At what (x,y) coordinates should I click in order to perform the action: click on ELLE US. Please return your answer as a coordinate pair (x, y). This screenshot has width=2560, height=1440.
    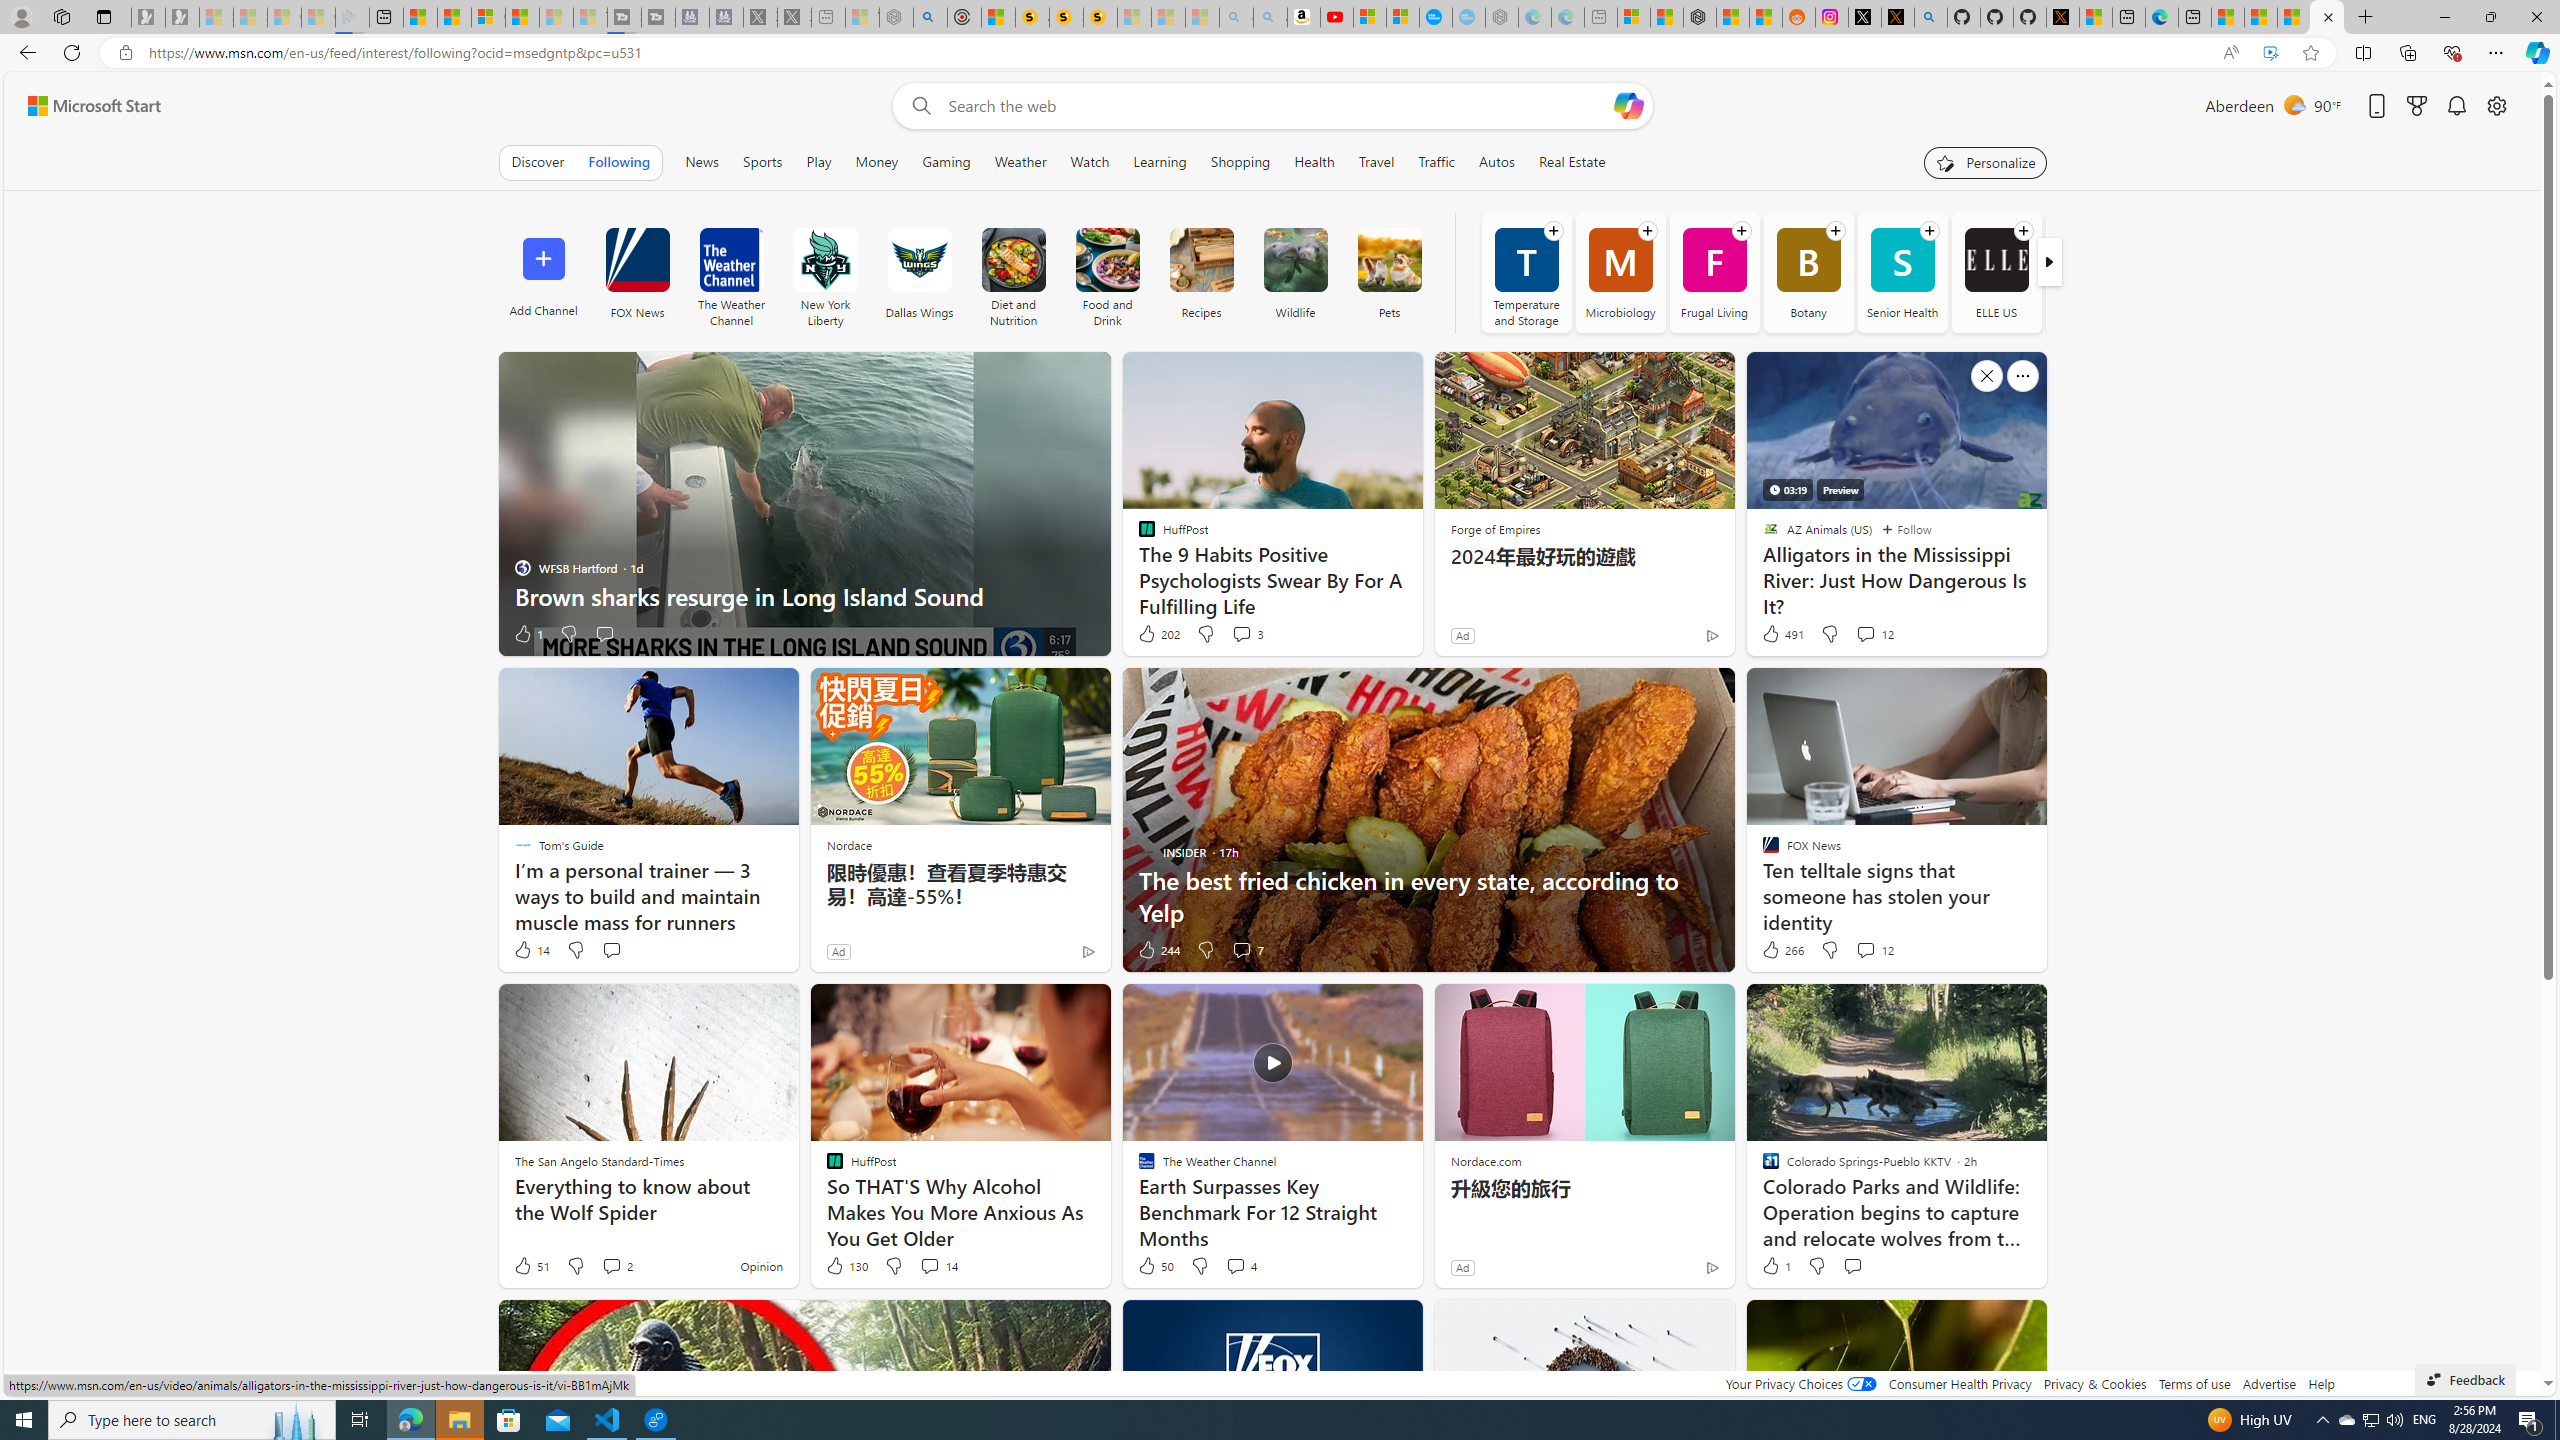
    Looking at the image, I should click on (1996, 272).